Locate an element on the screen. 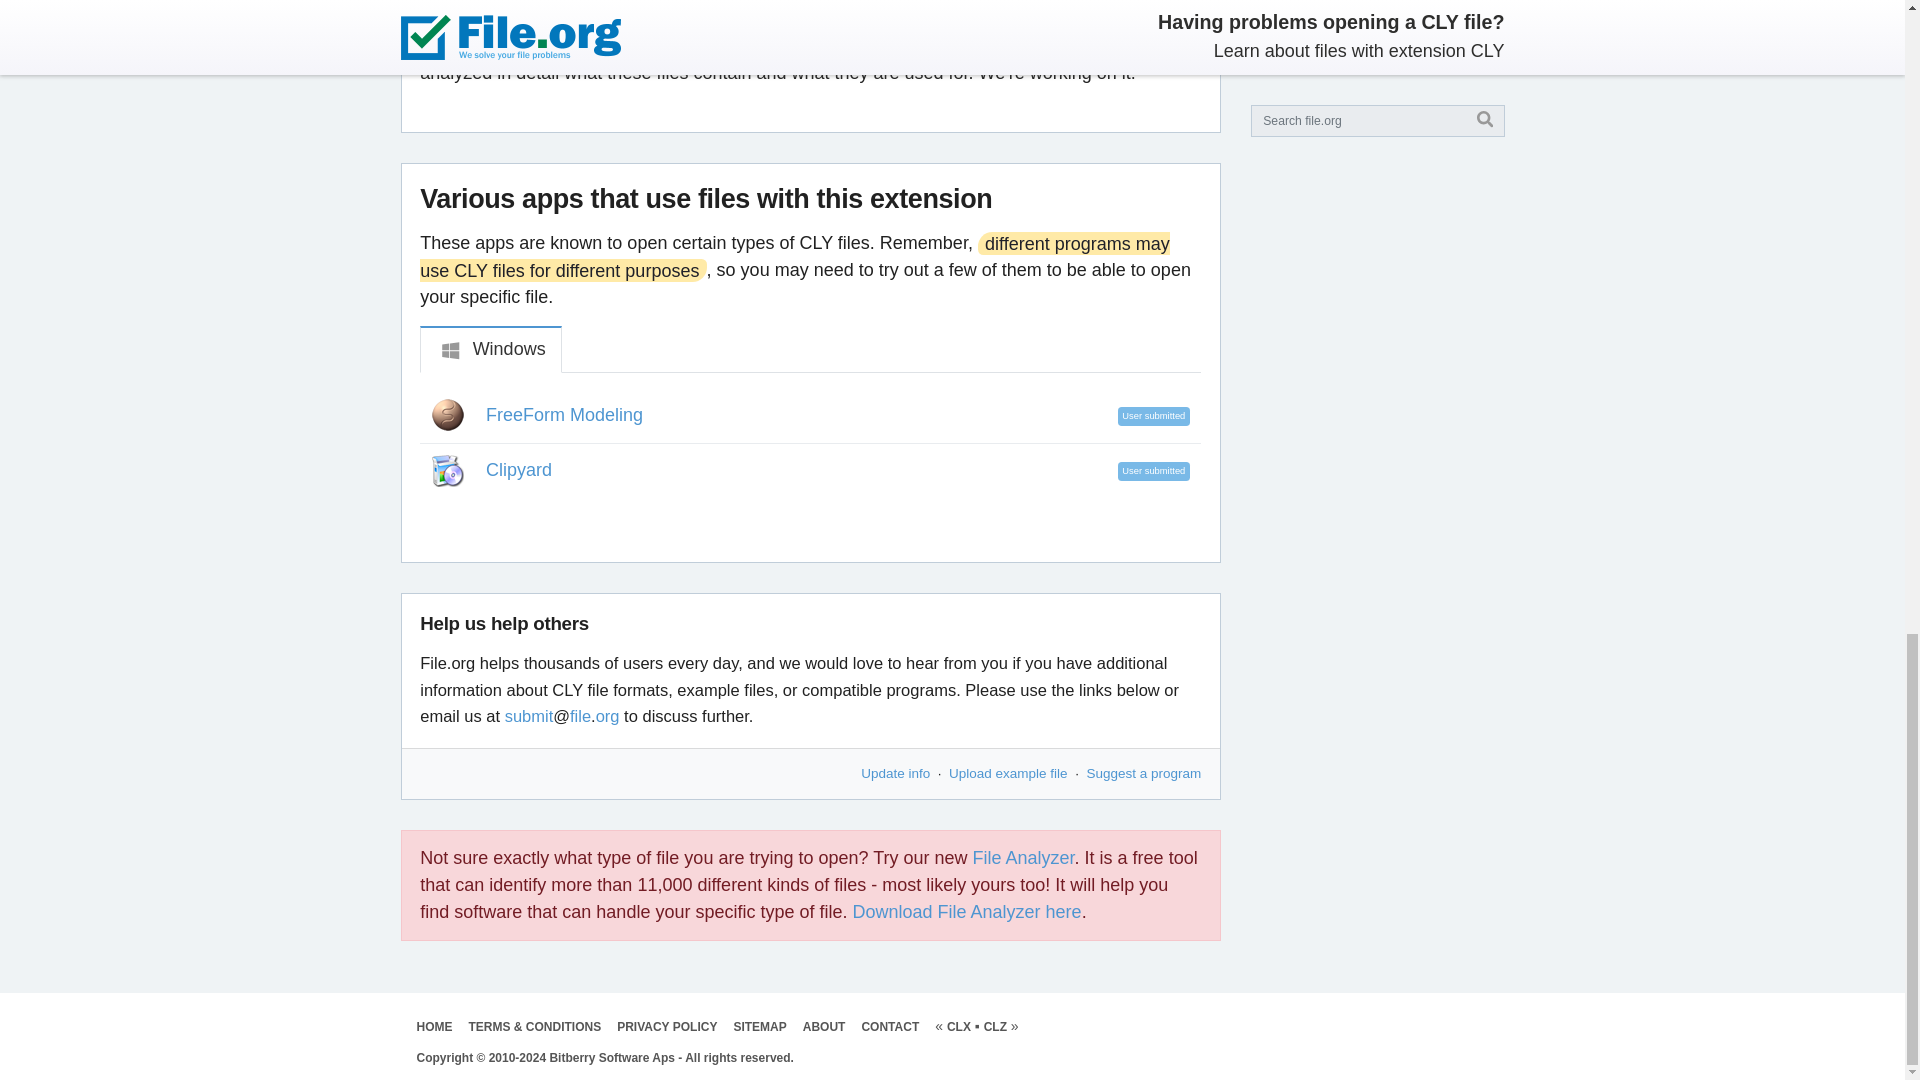 The width and height of the screenshot is (1920, 1080). Upload example file is located at coordinates (1008, 772).